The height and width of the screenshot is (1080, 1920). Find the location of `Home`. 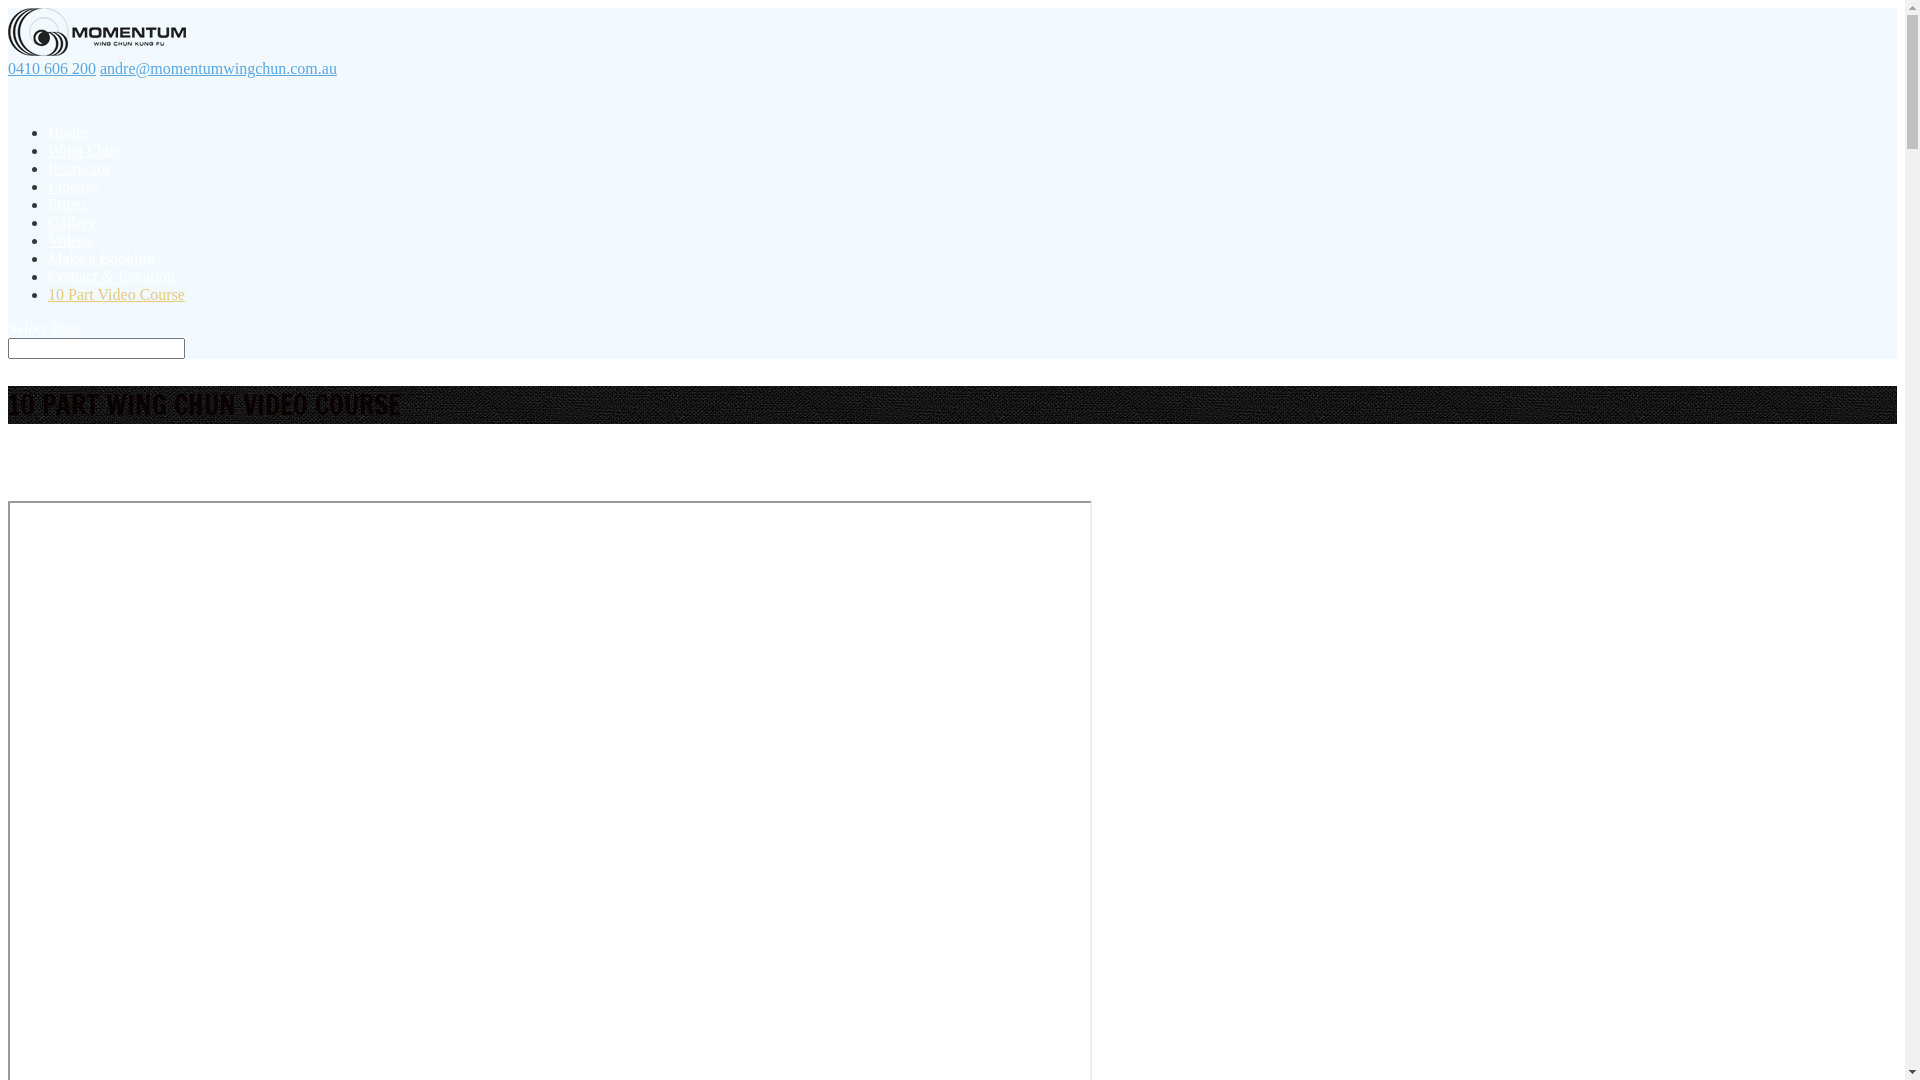

Home is located at coordinates (68, 142).